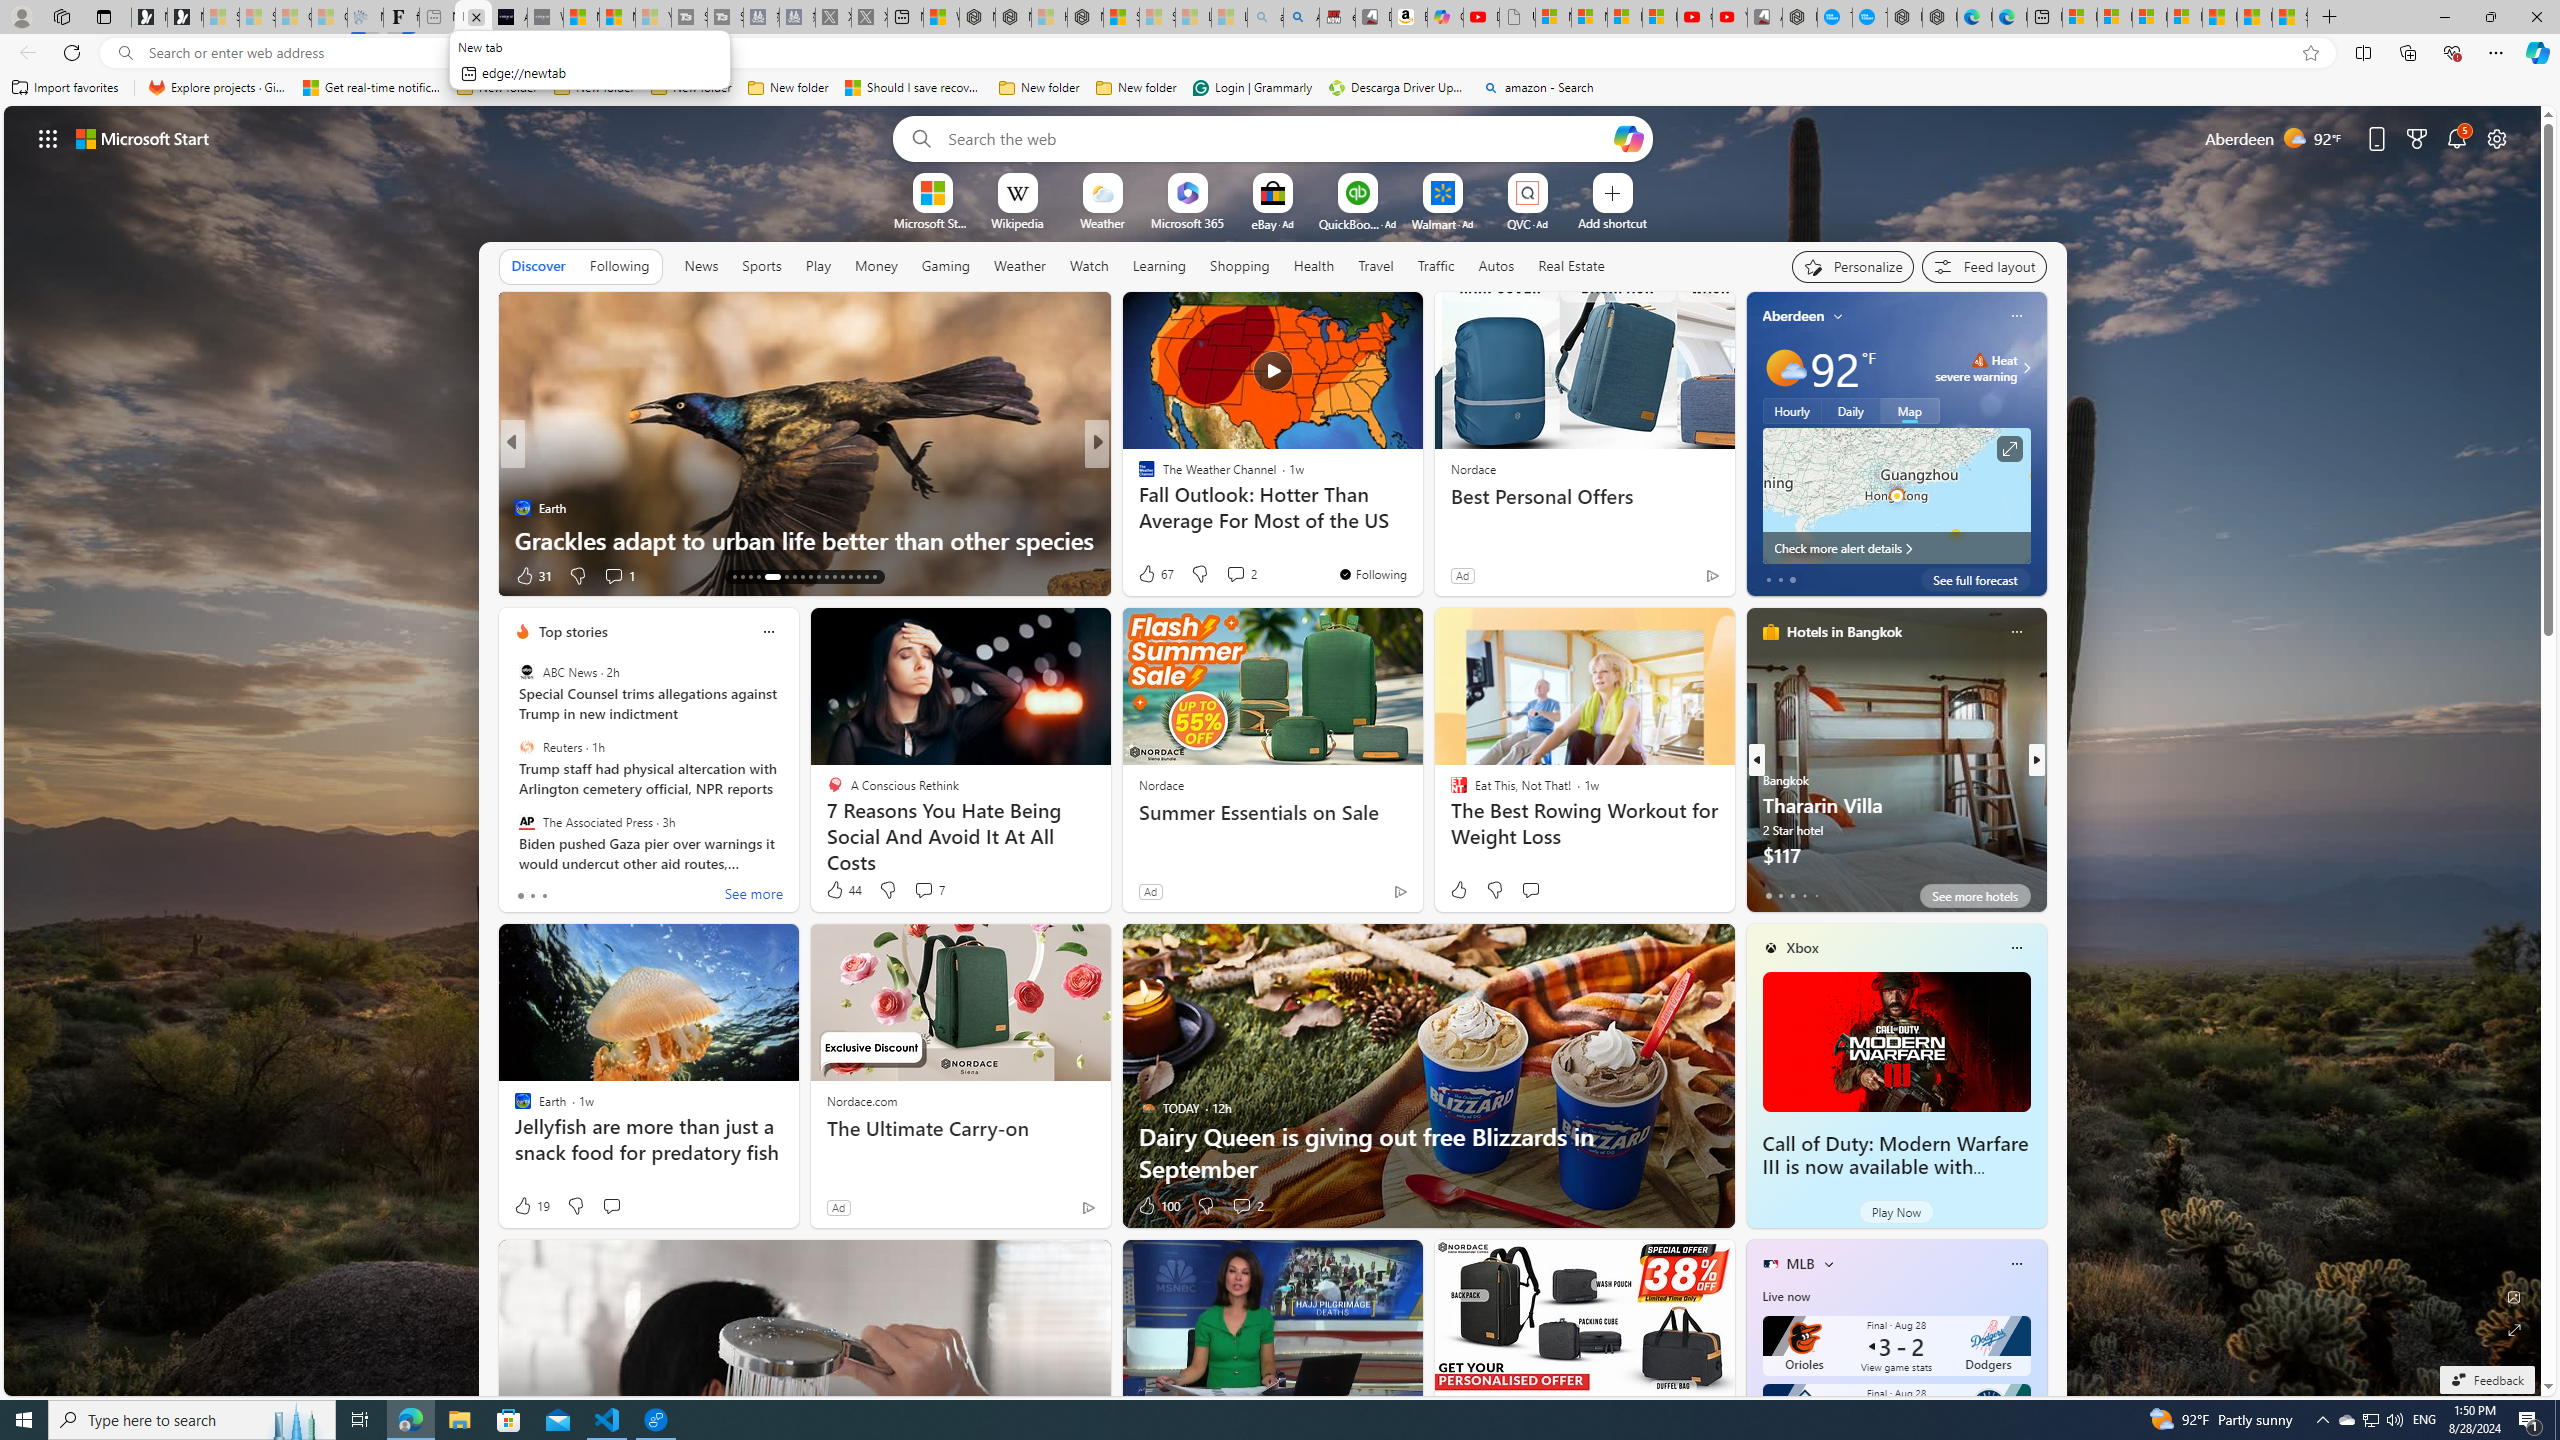 Image resolution: width=2560 pixels, height=1440 pixels. I want to click on Xbox, so click(1803, 948).